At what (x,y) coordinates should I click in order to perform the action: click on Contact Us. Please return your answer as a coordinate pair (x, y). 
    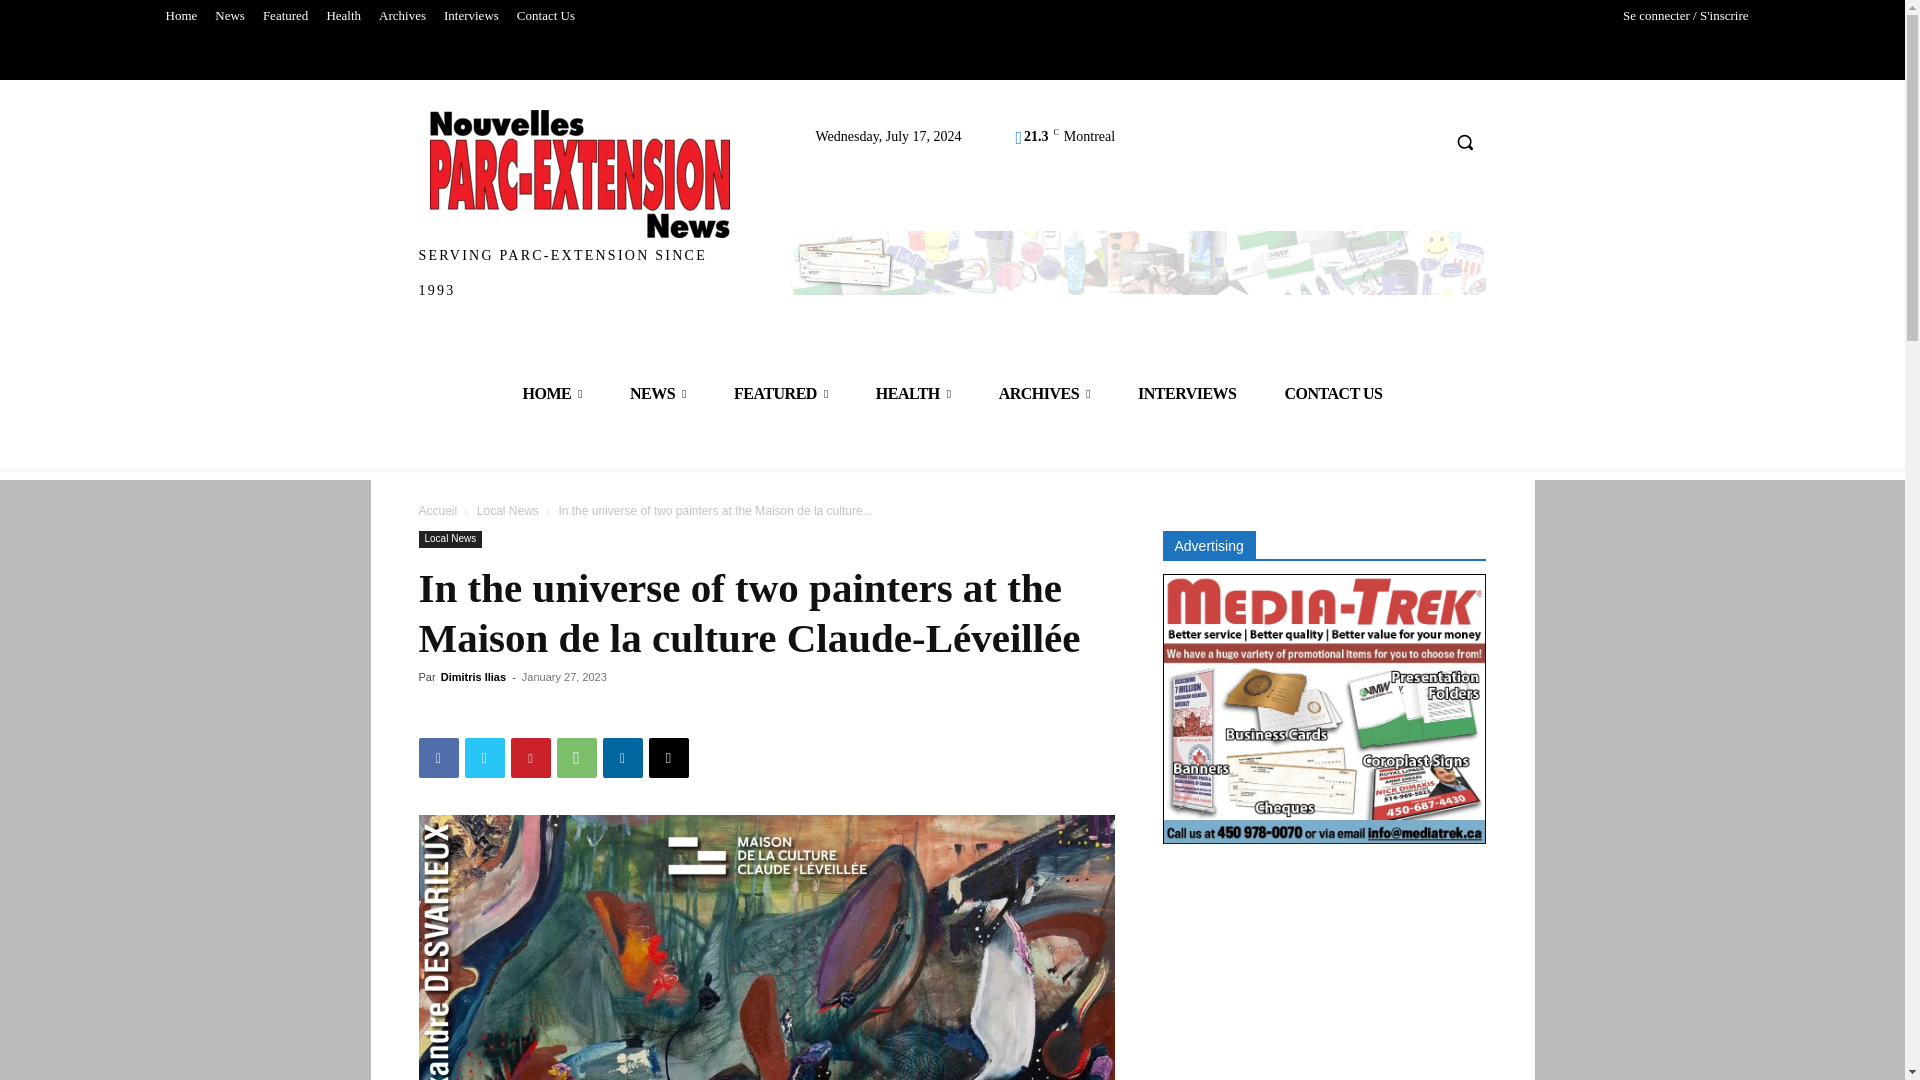
    Looking at the image, I should click on (546, 16).